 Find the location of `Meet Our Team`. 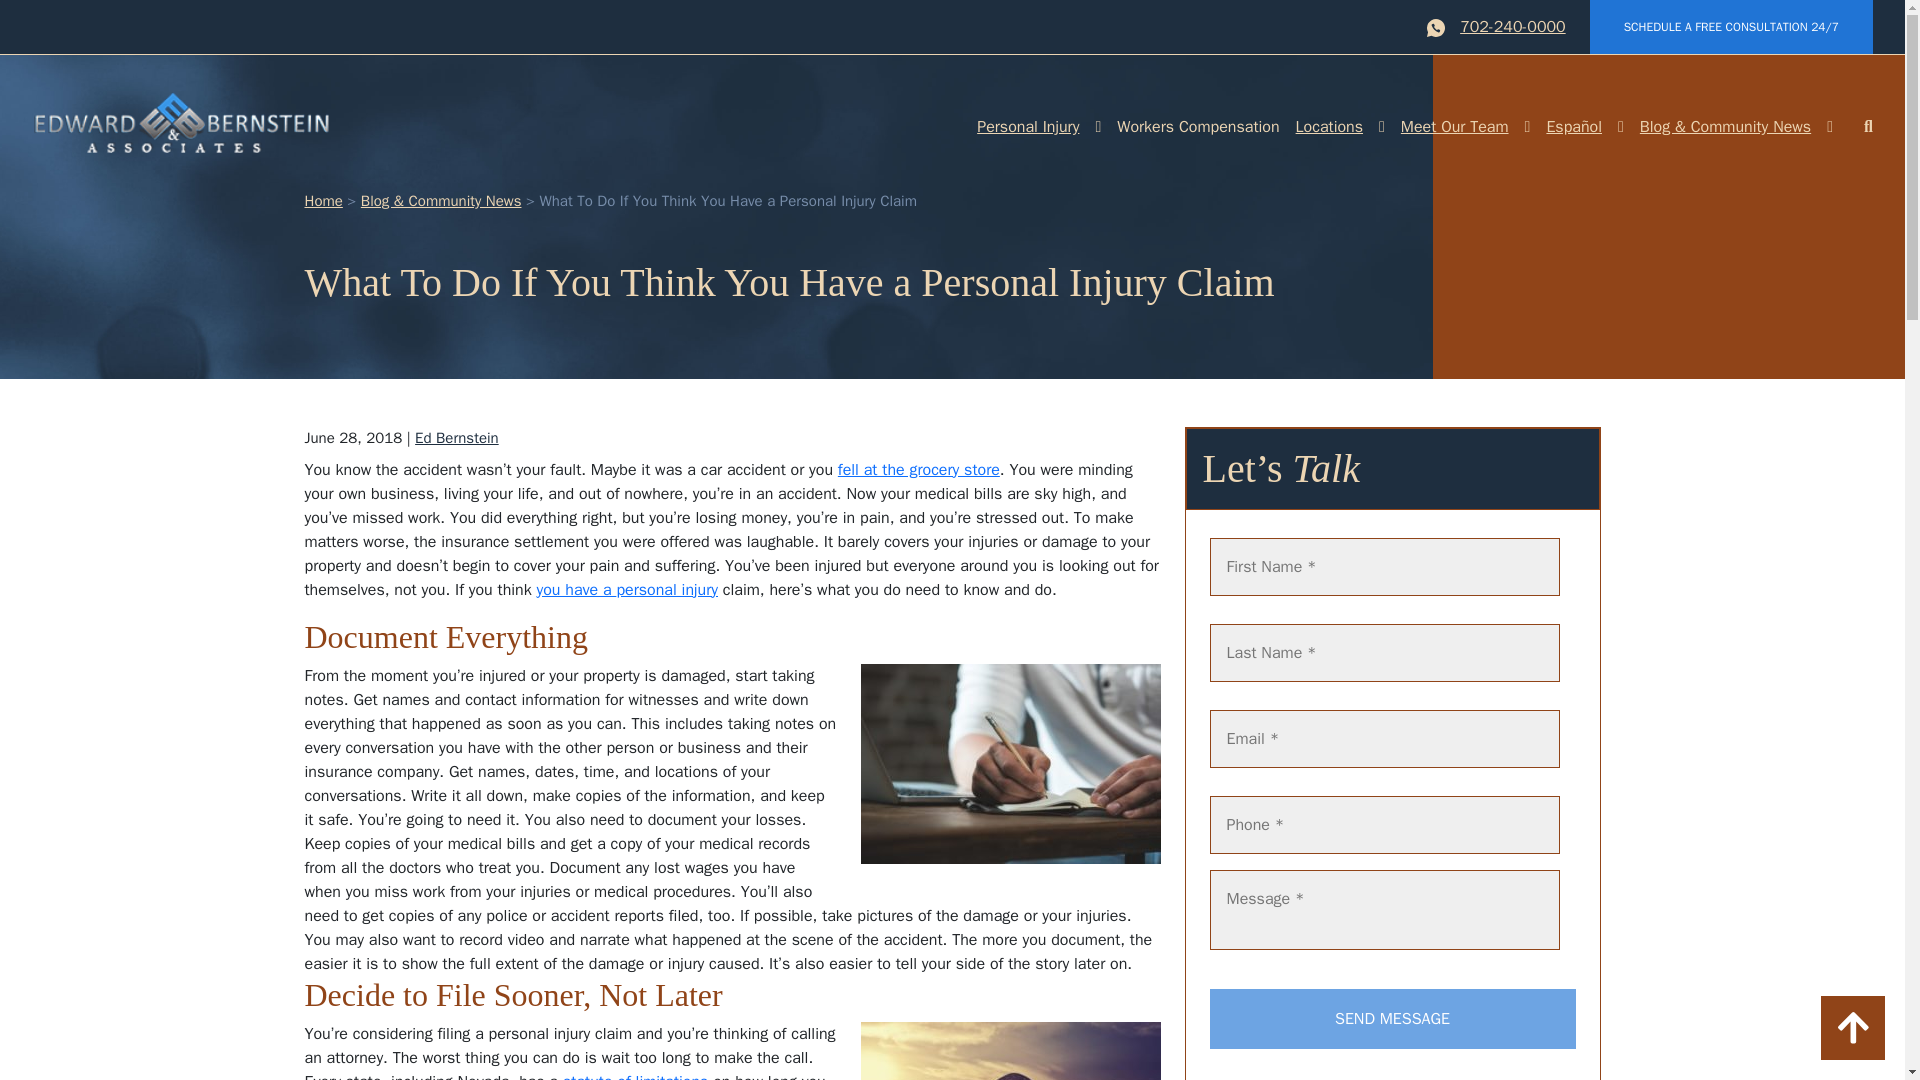

Meet Our Team is located at coordinates (1454, 127).